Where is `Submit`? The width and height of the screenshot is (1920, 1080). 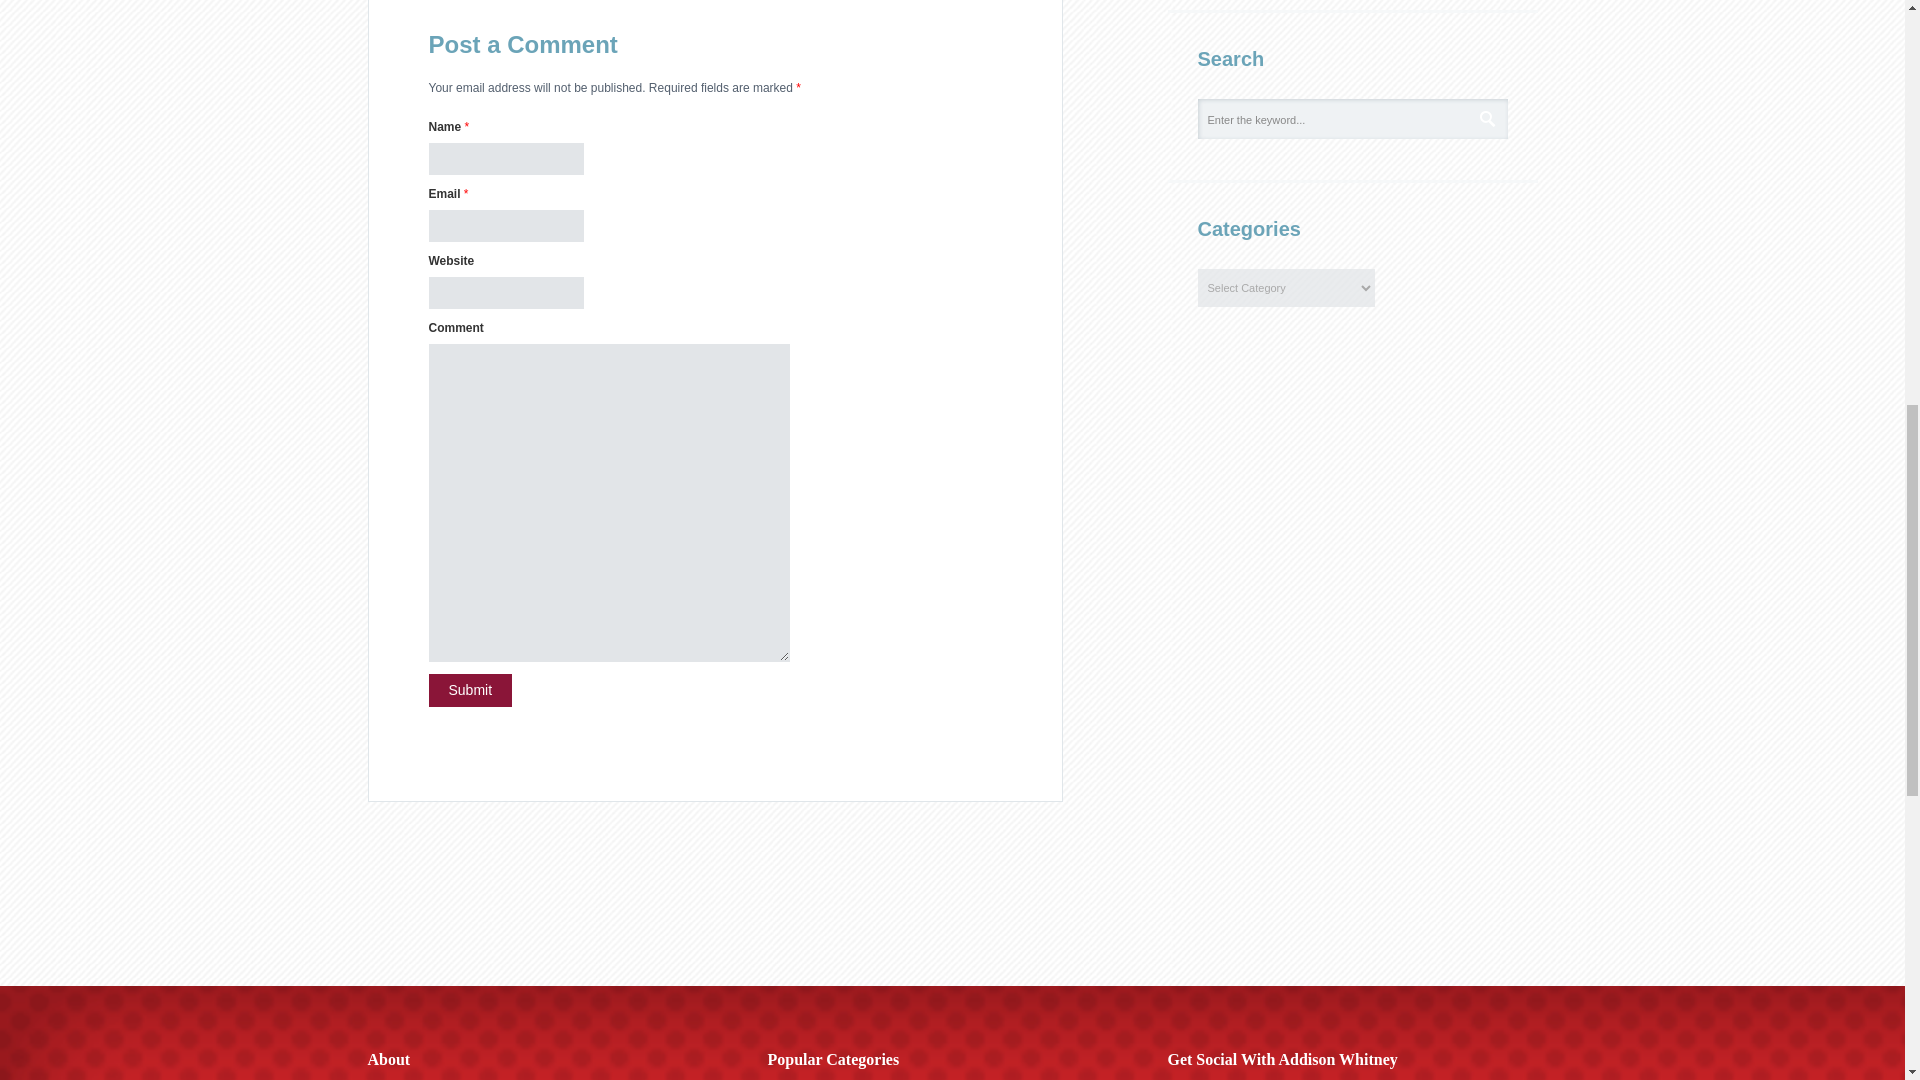 Submit is located at coordinates (470, 690).